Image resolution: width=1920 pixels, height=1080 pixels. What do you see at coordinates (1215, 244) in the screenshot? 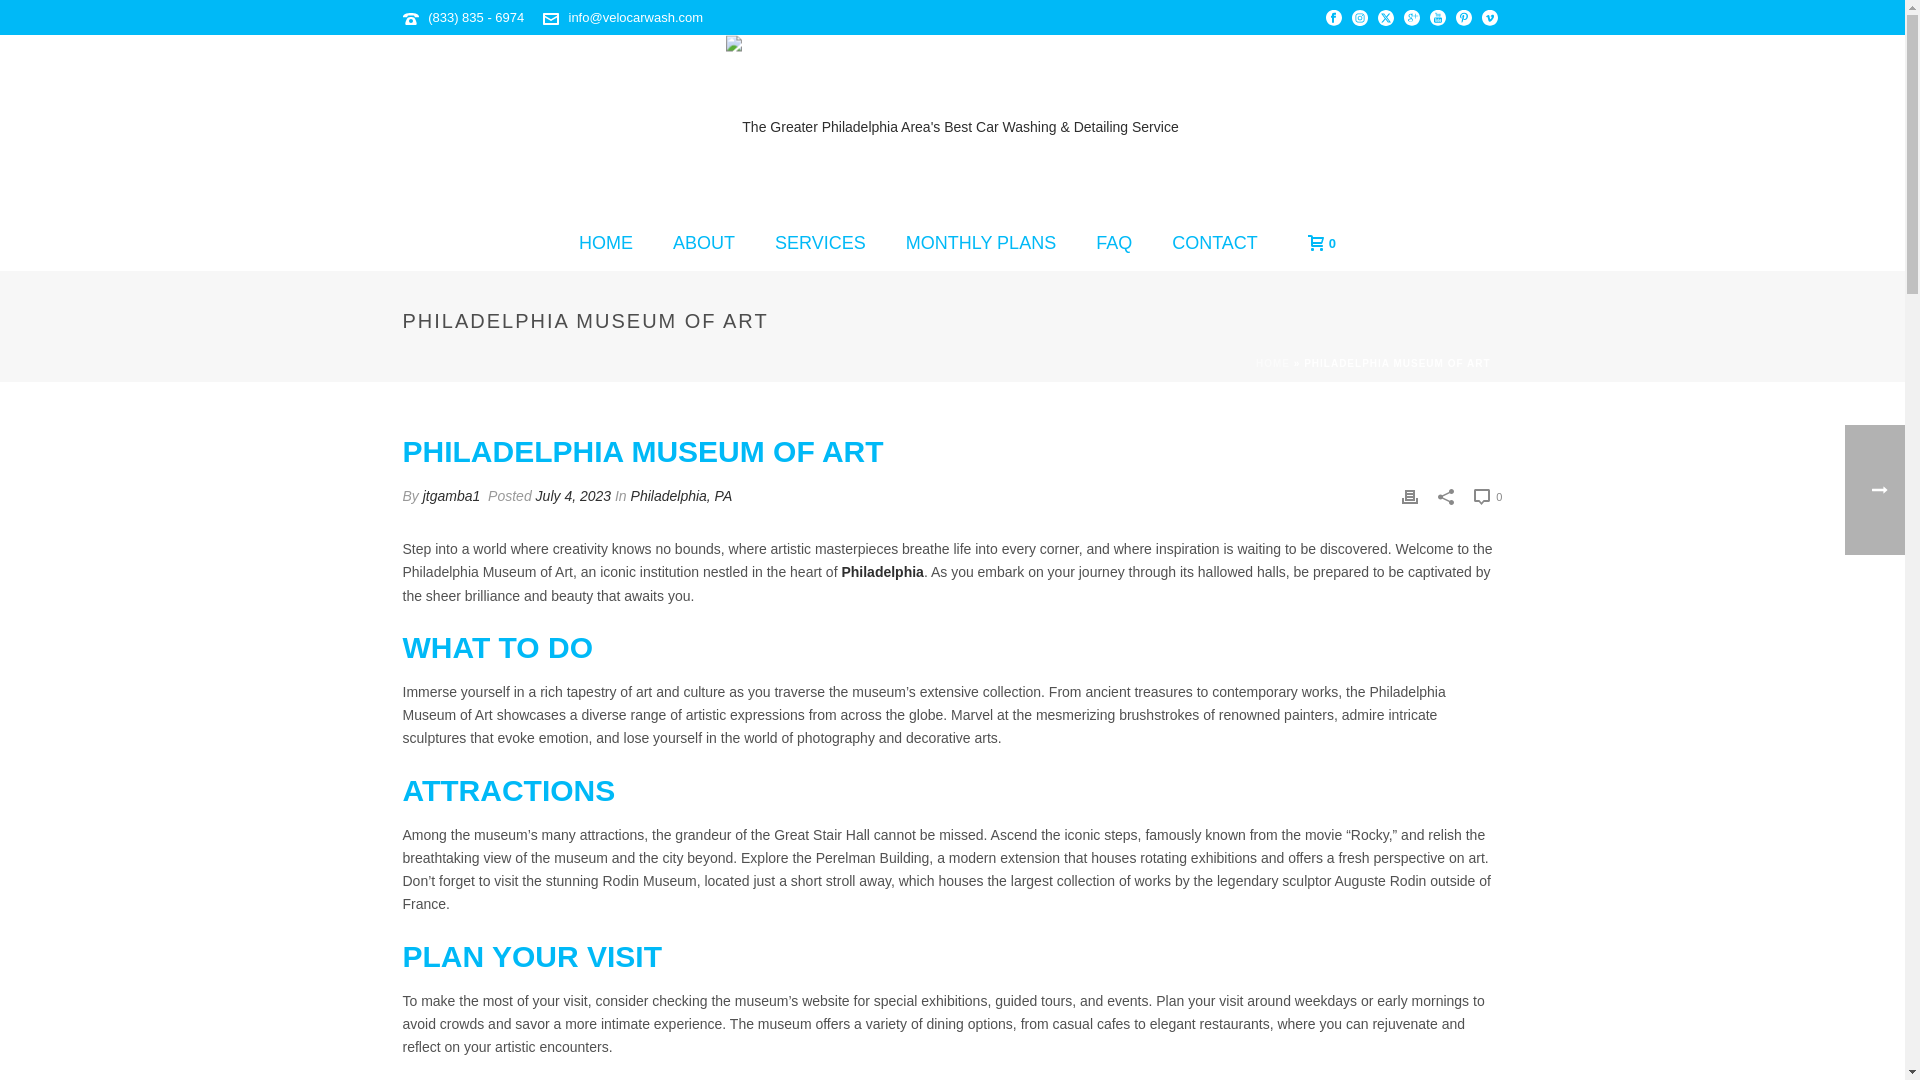
I see `CONTACT` at bounding box center [1215, 244].